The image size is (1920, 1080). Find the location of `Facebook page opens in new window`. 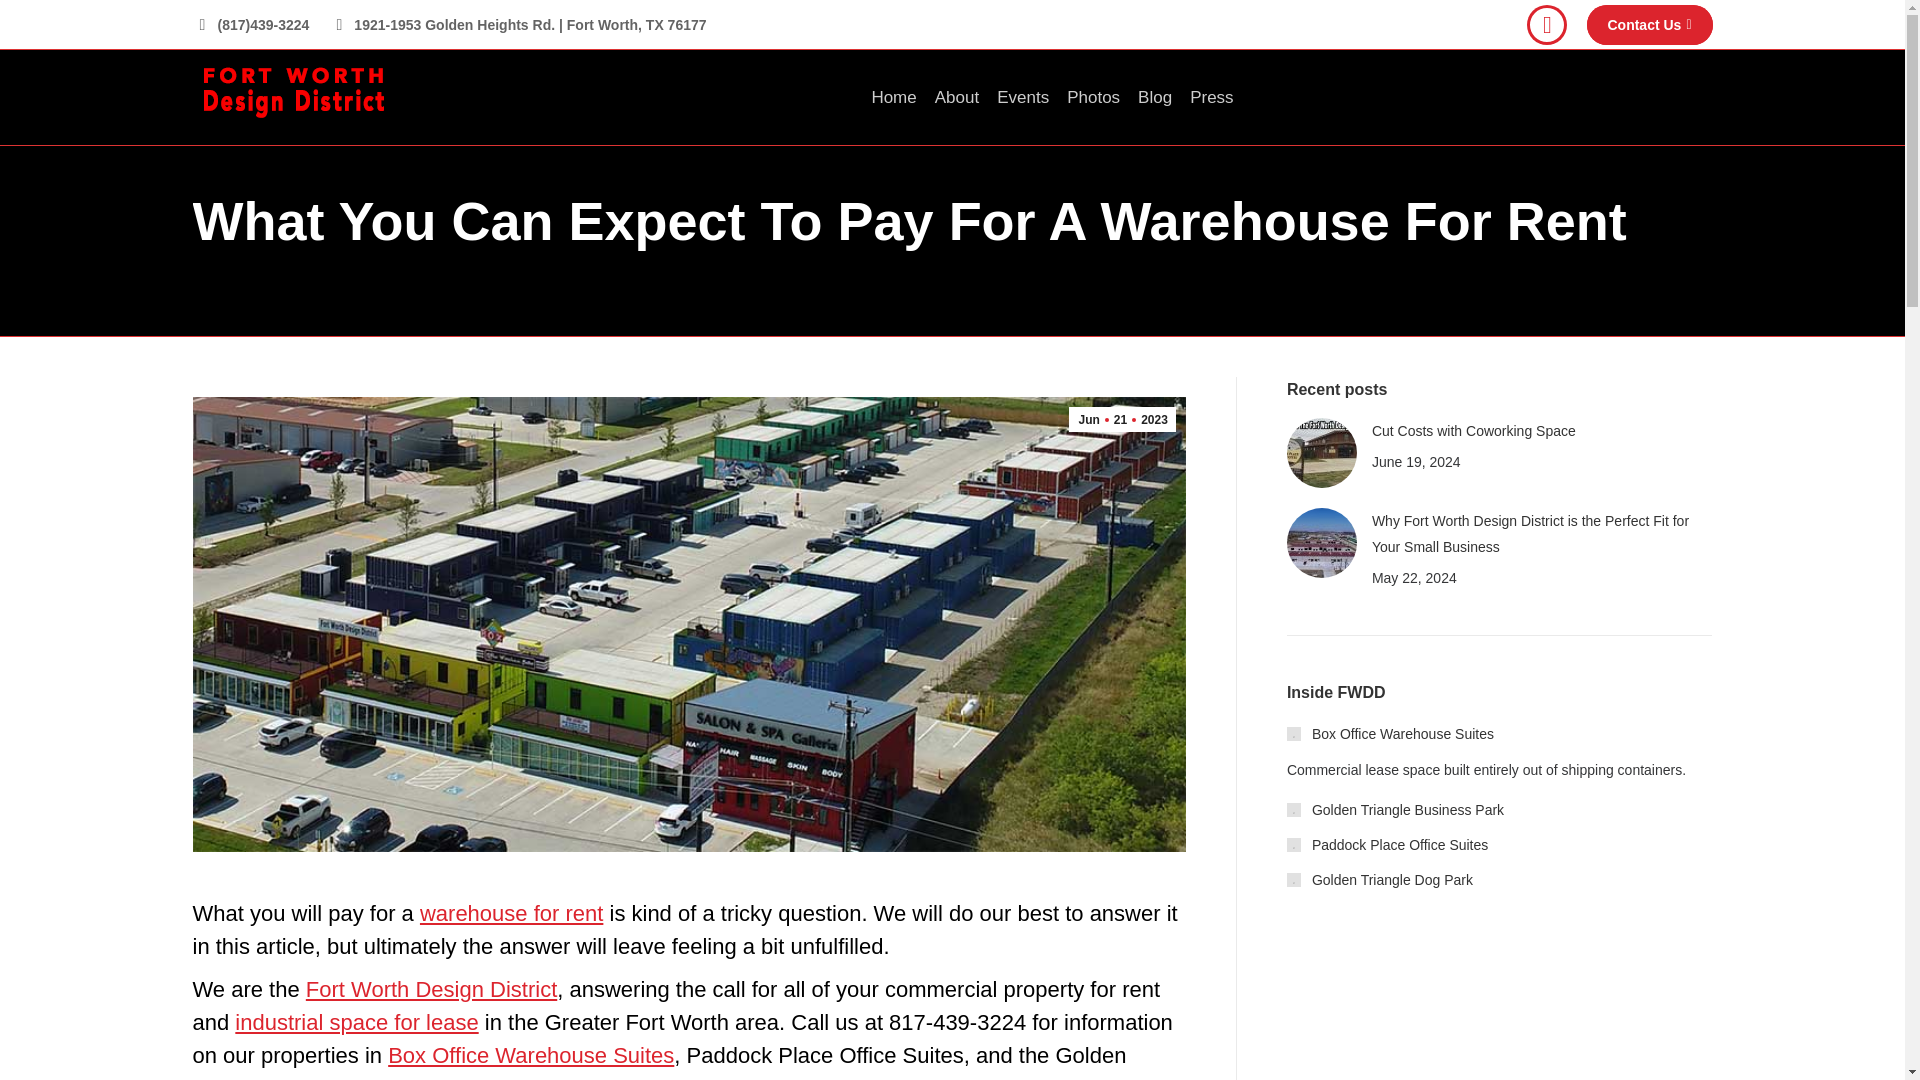

Facebook page opens in new window is located at coordinates (511, 912).